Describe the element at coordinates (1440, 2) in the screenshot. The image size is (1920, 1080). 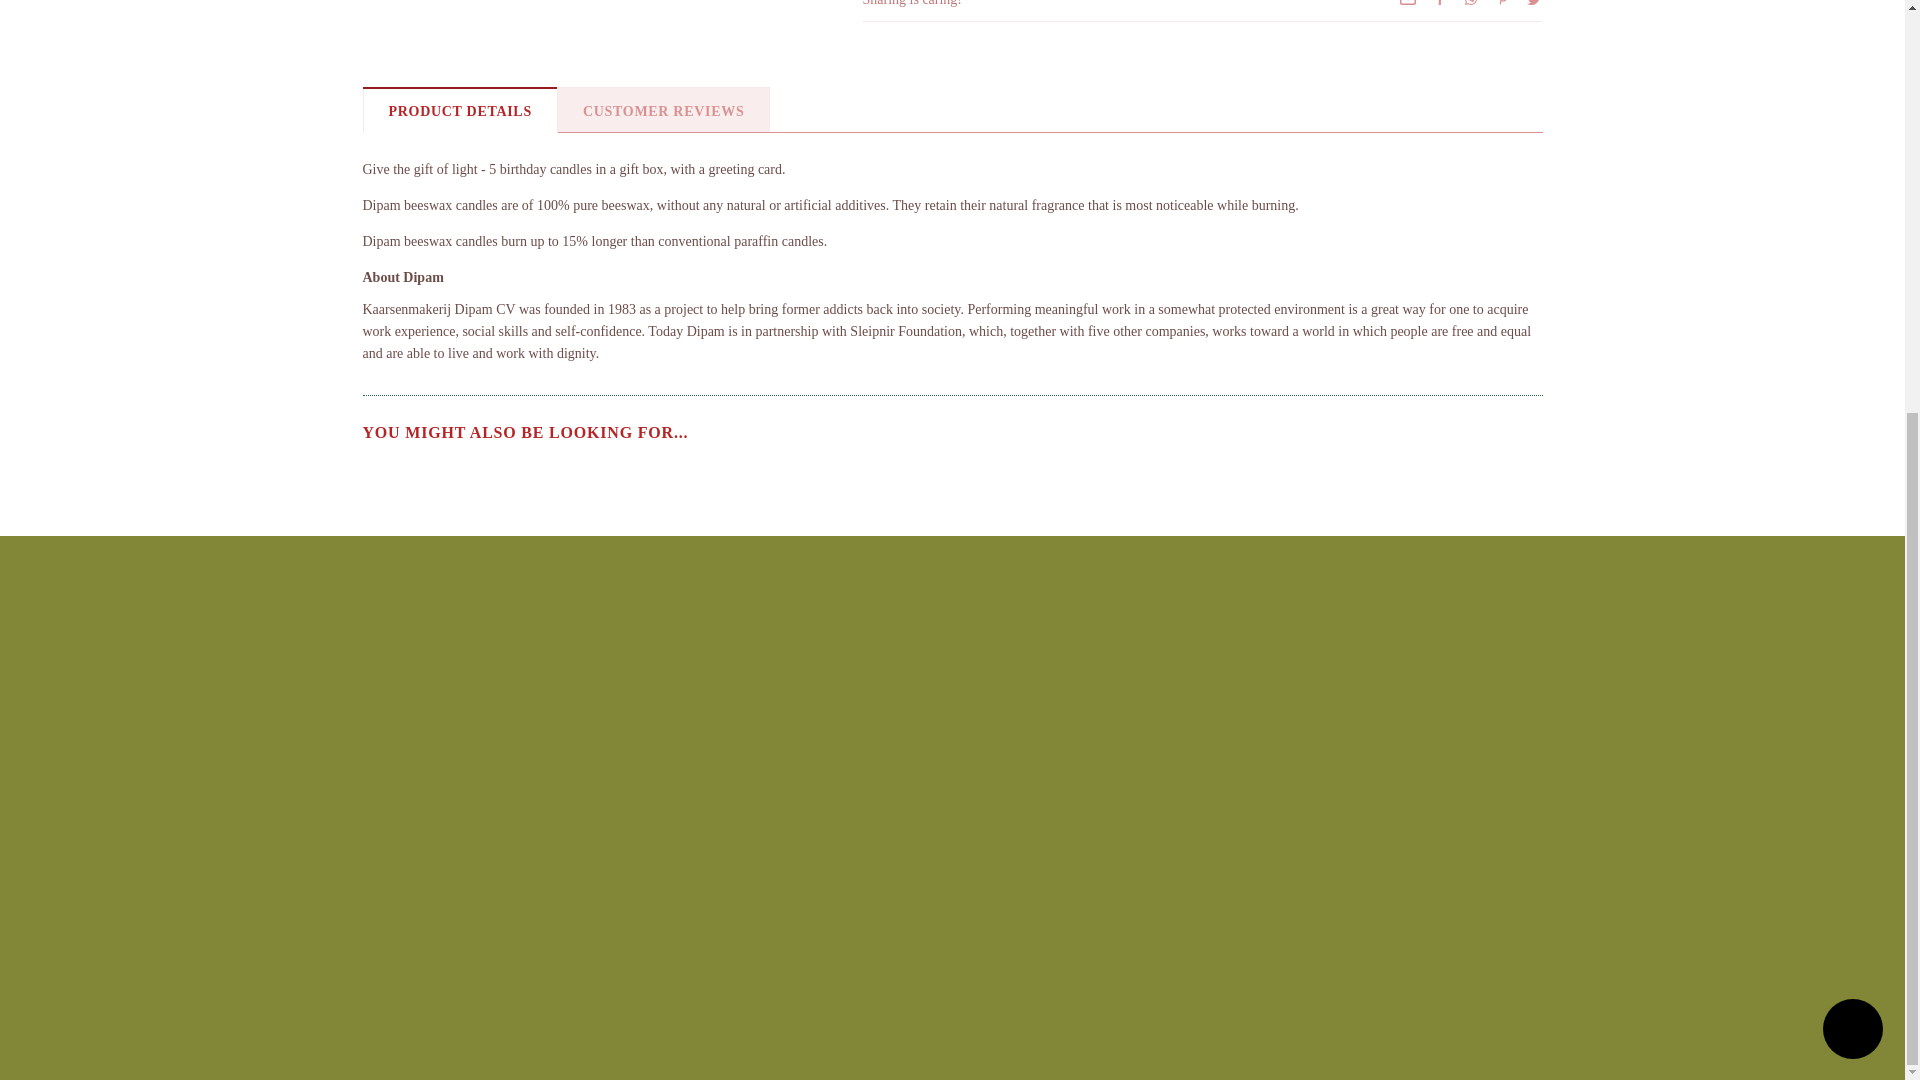
I see `Share Facebook` at that location.